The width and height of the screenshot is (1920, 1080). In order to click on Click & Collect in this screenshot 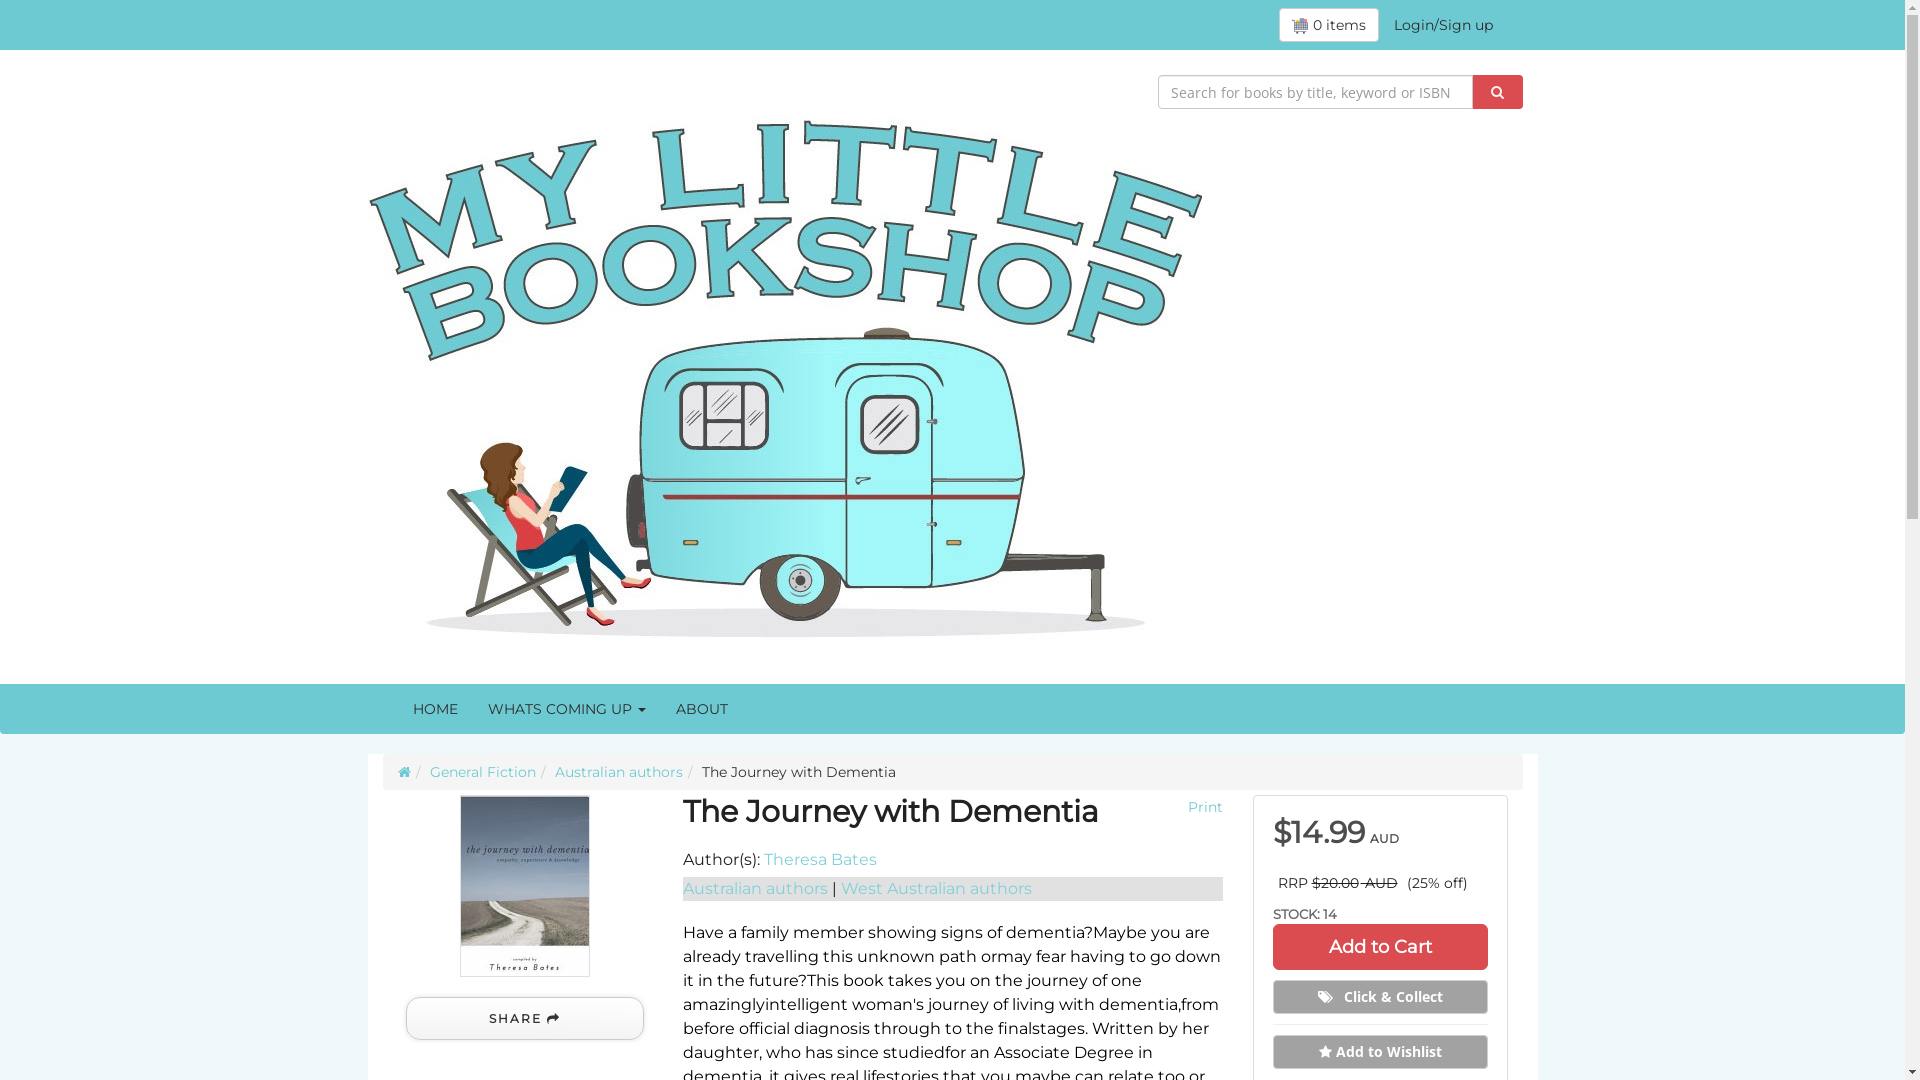, I will do `click(1380, 997)`.